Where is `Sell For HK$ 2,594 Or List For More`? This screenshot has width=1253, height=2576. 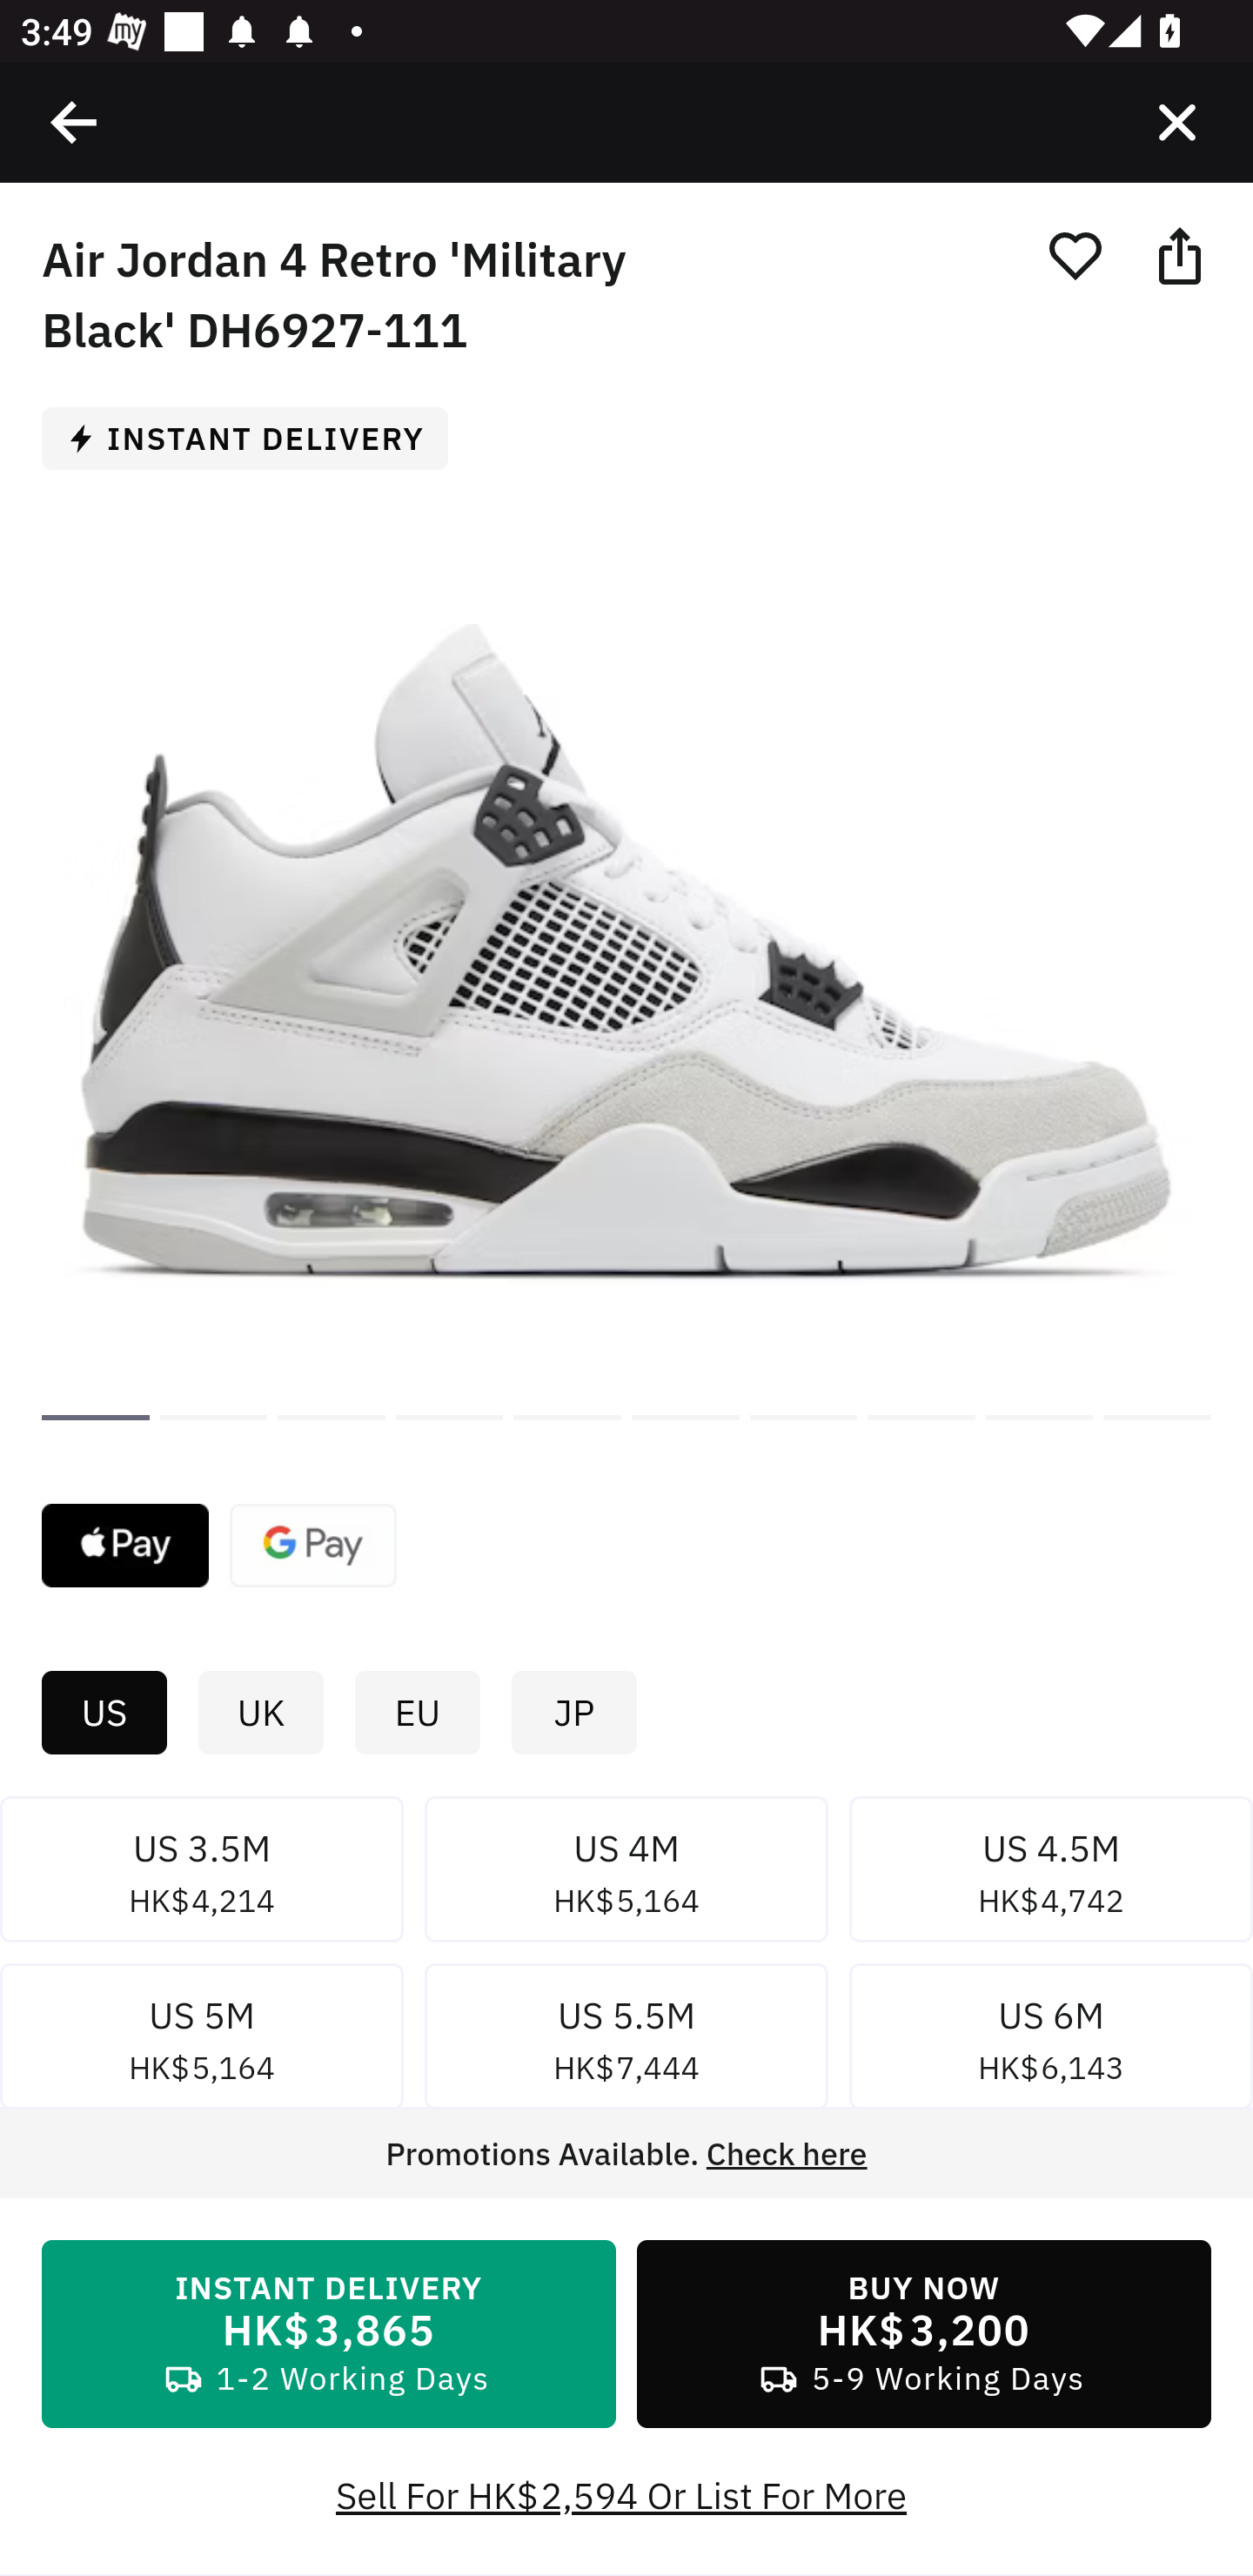
Sell For HK$ 2,594 Or List For More is located at coordinates (626, 2496).